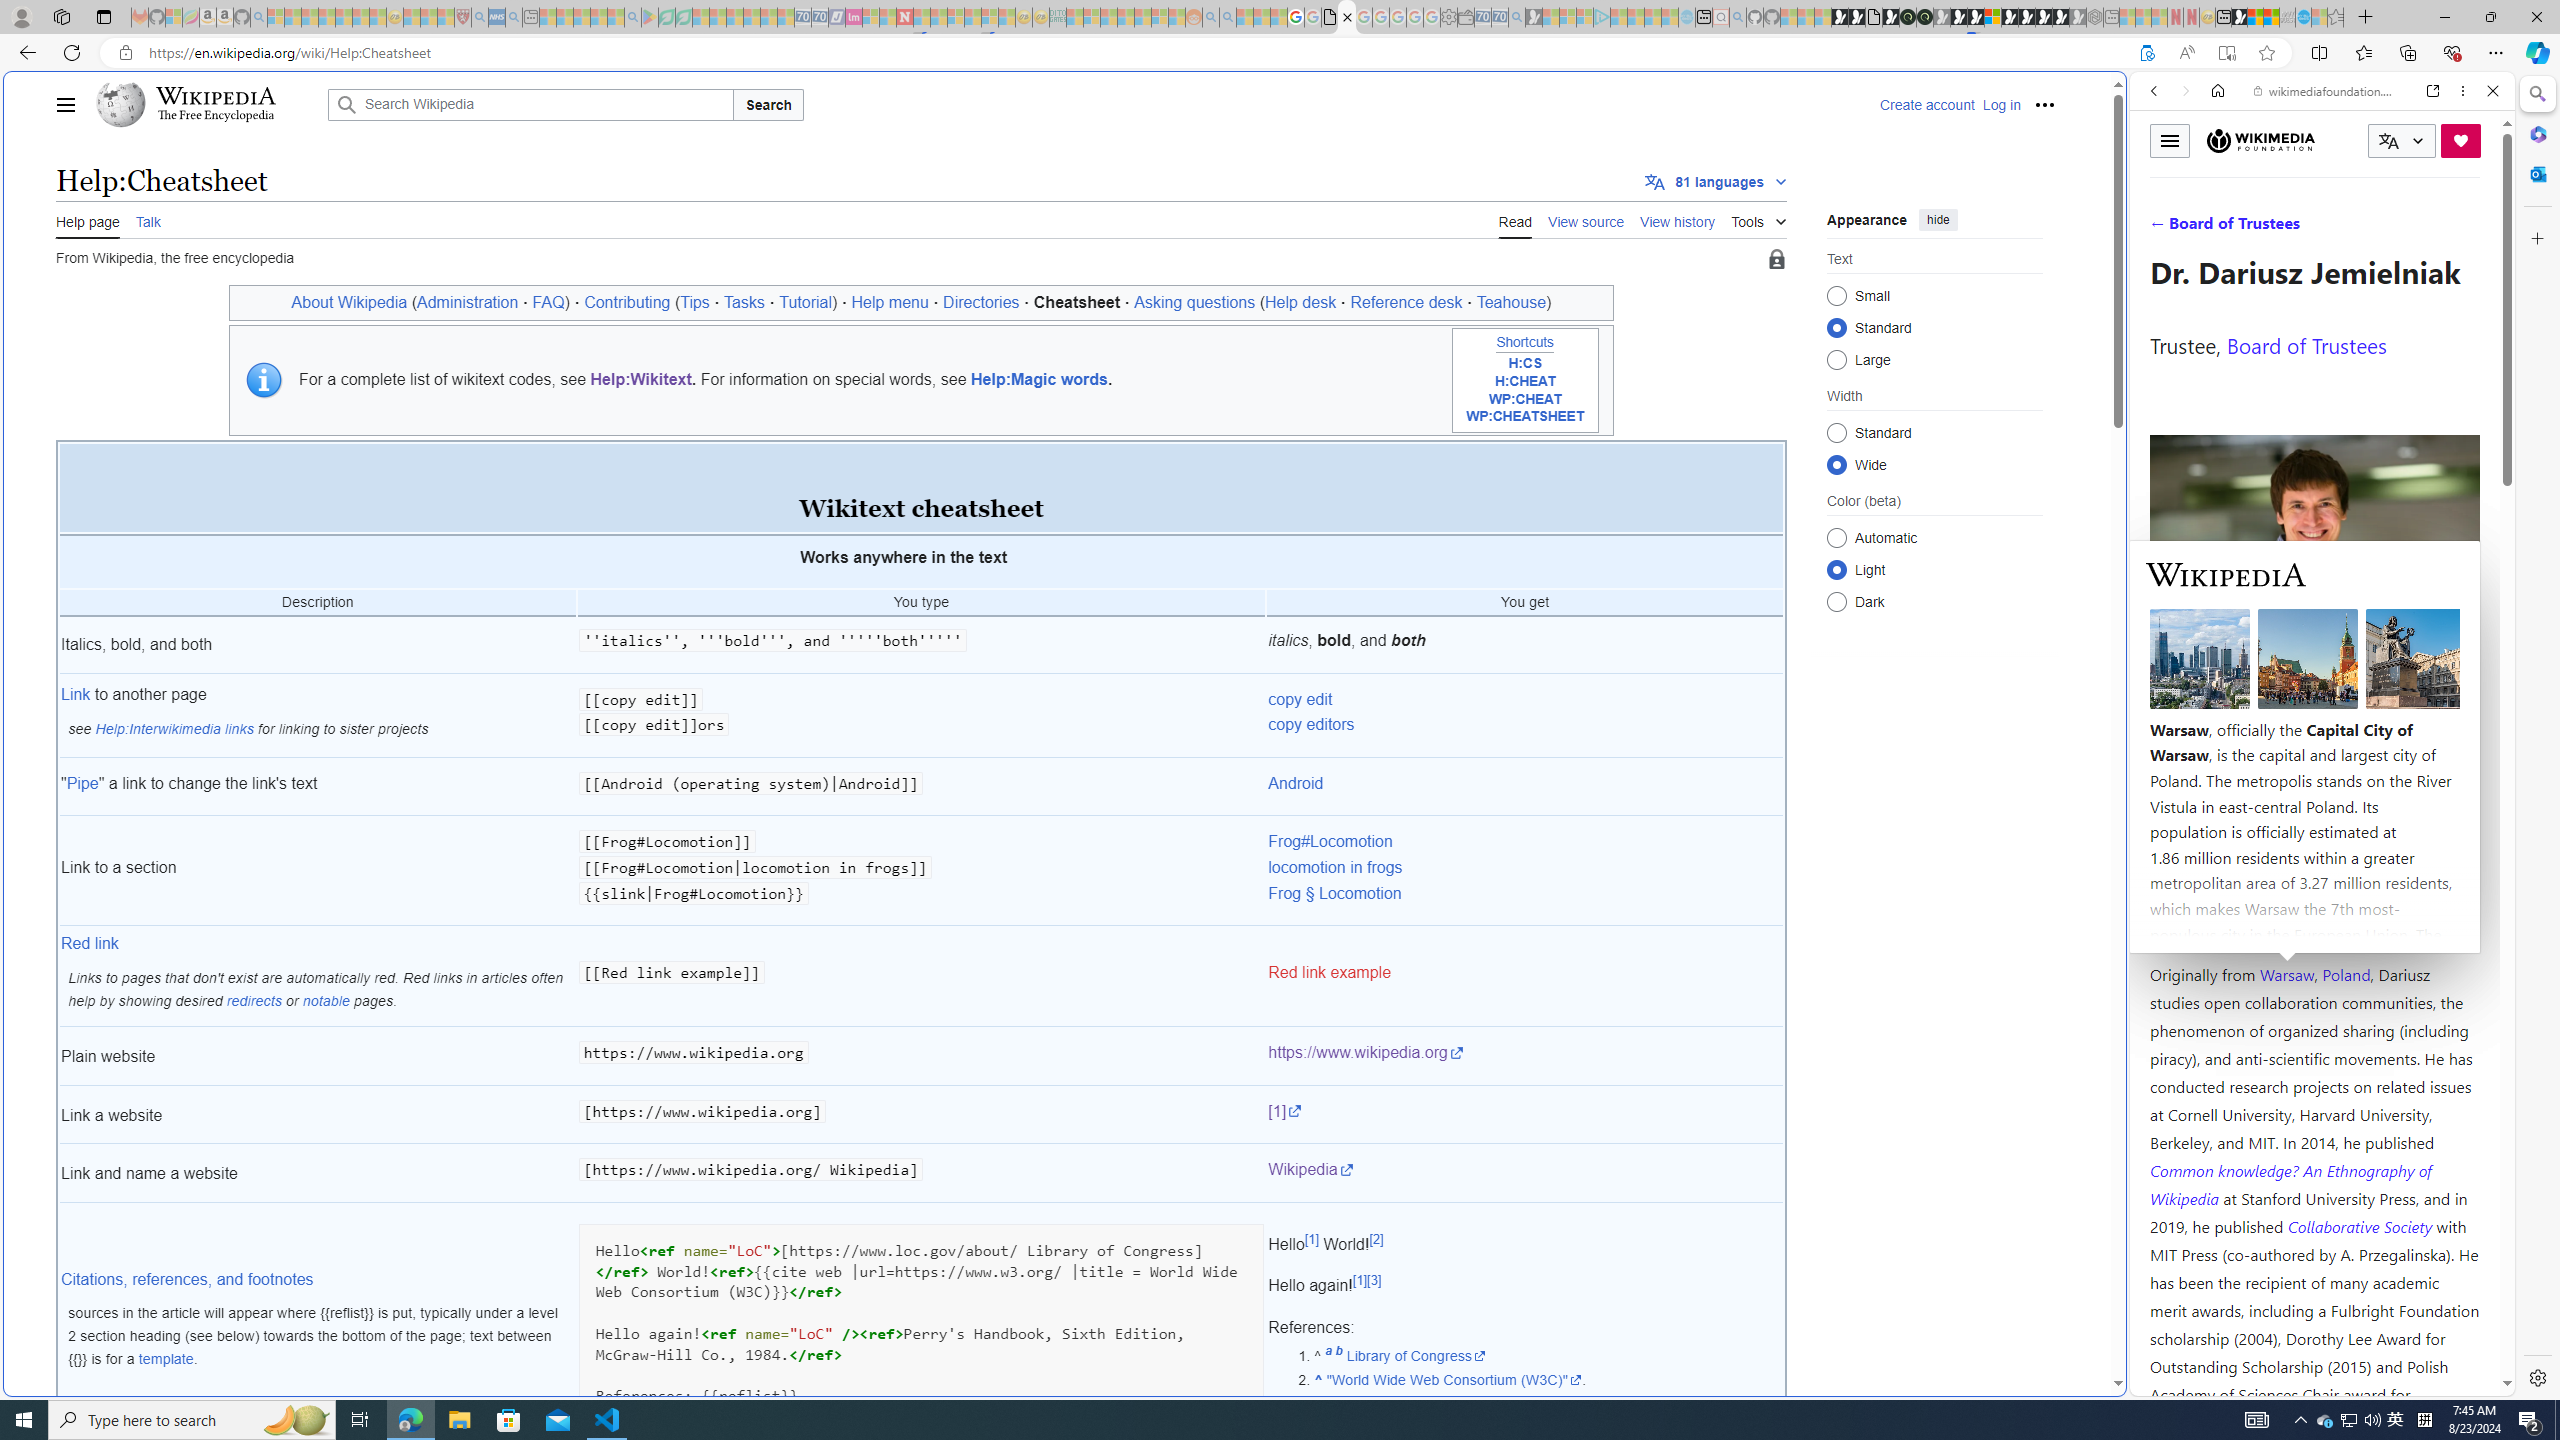 The image size is (2560, 1440). What do you see at coordinates (1359, 1280) in the screenshot?
I see `[1]` at bounding box center [1359, 1280].